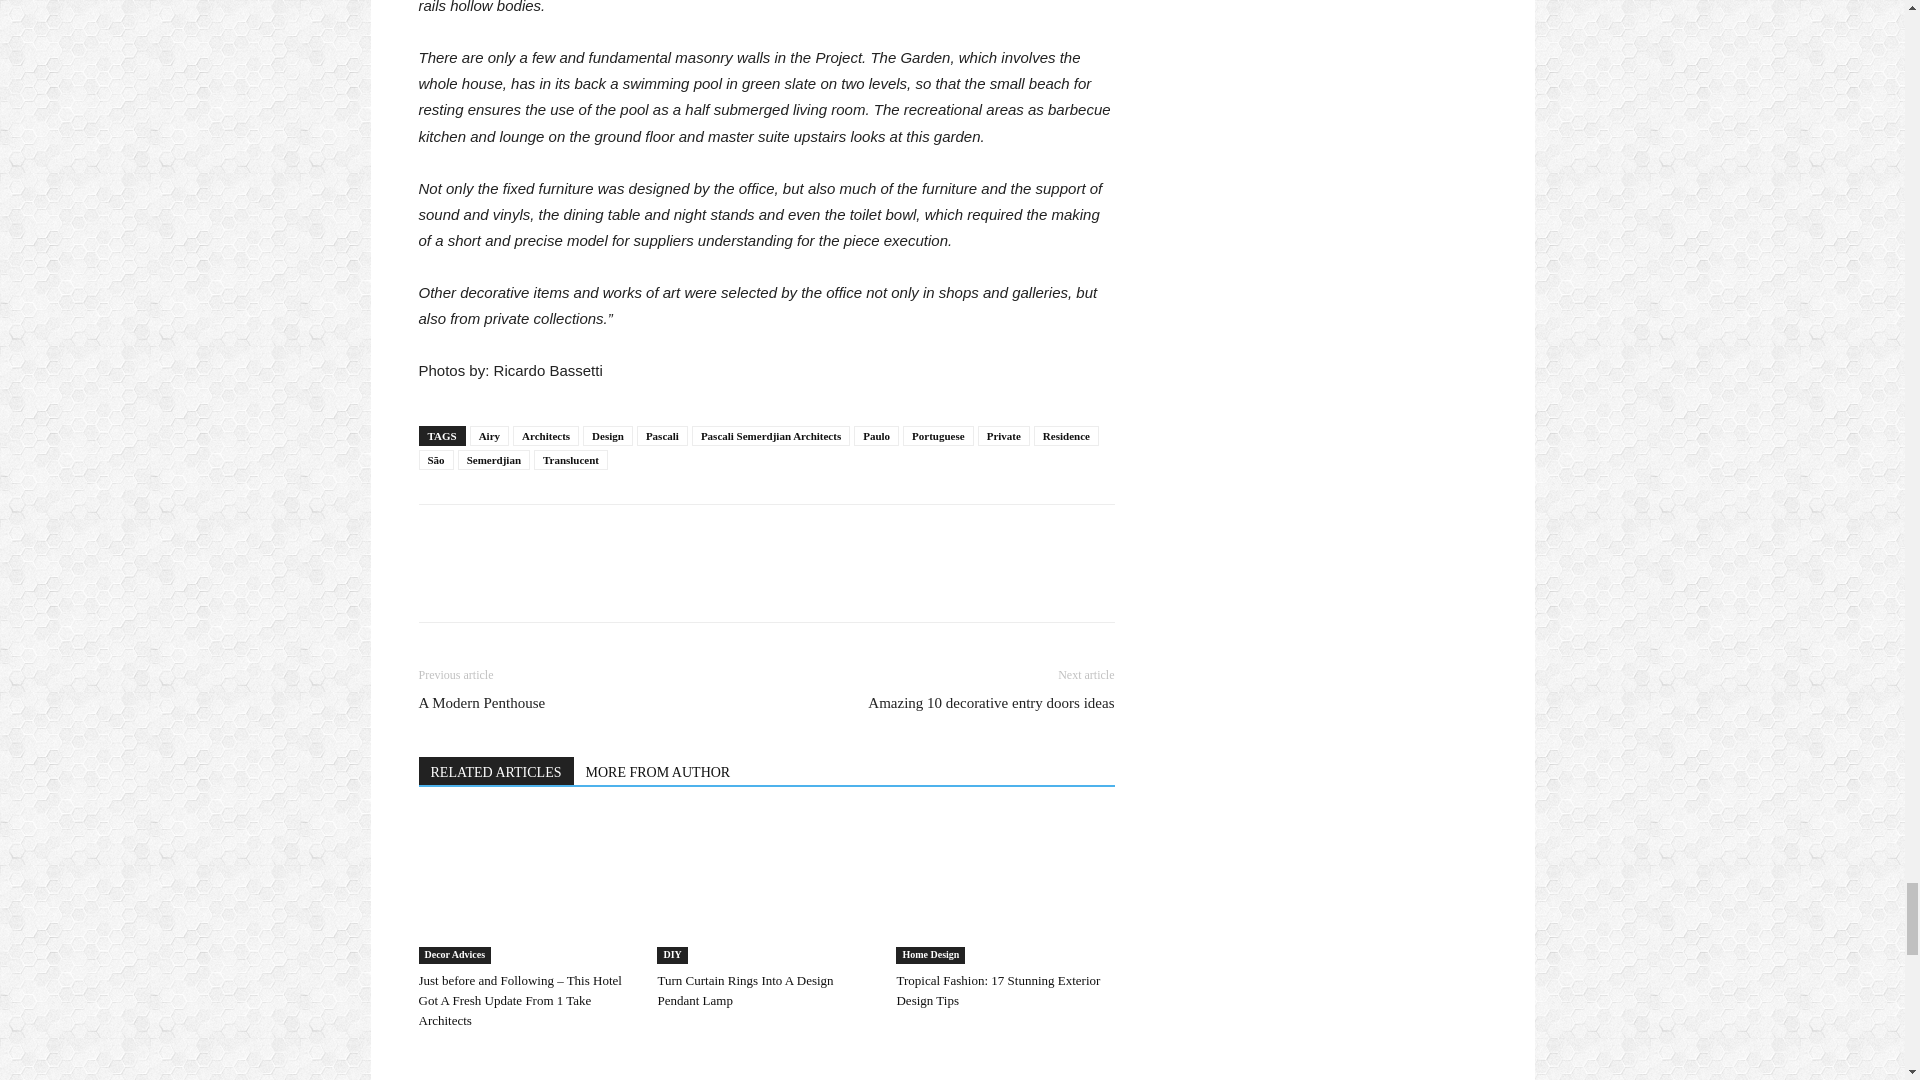  I want to click on Pascali, so click(662, 436).